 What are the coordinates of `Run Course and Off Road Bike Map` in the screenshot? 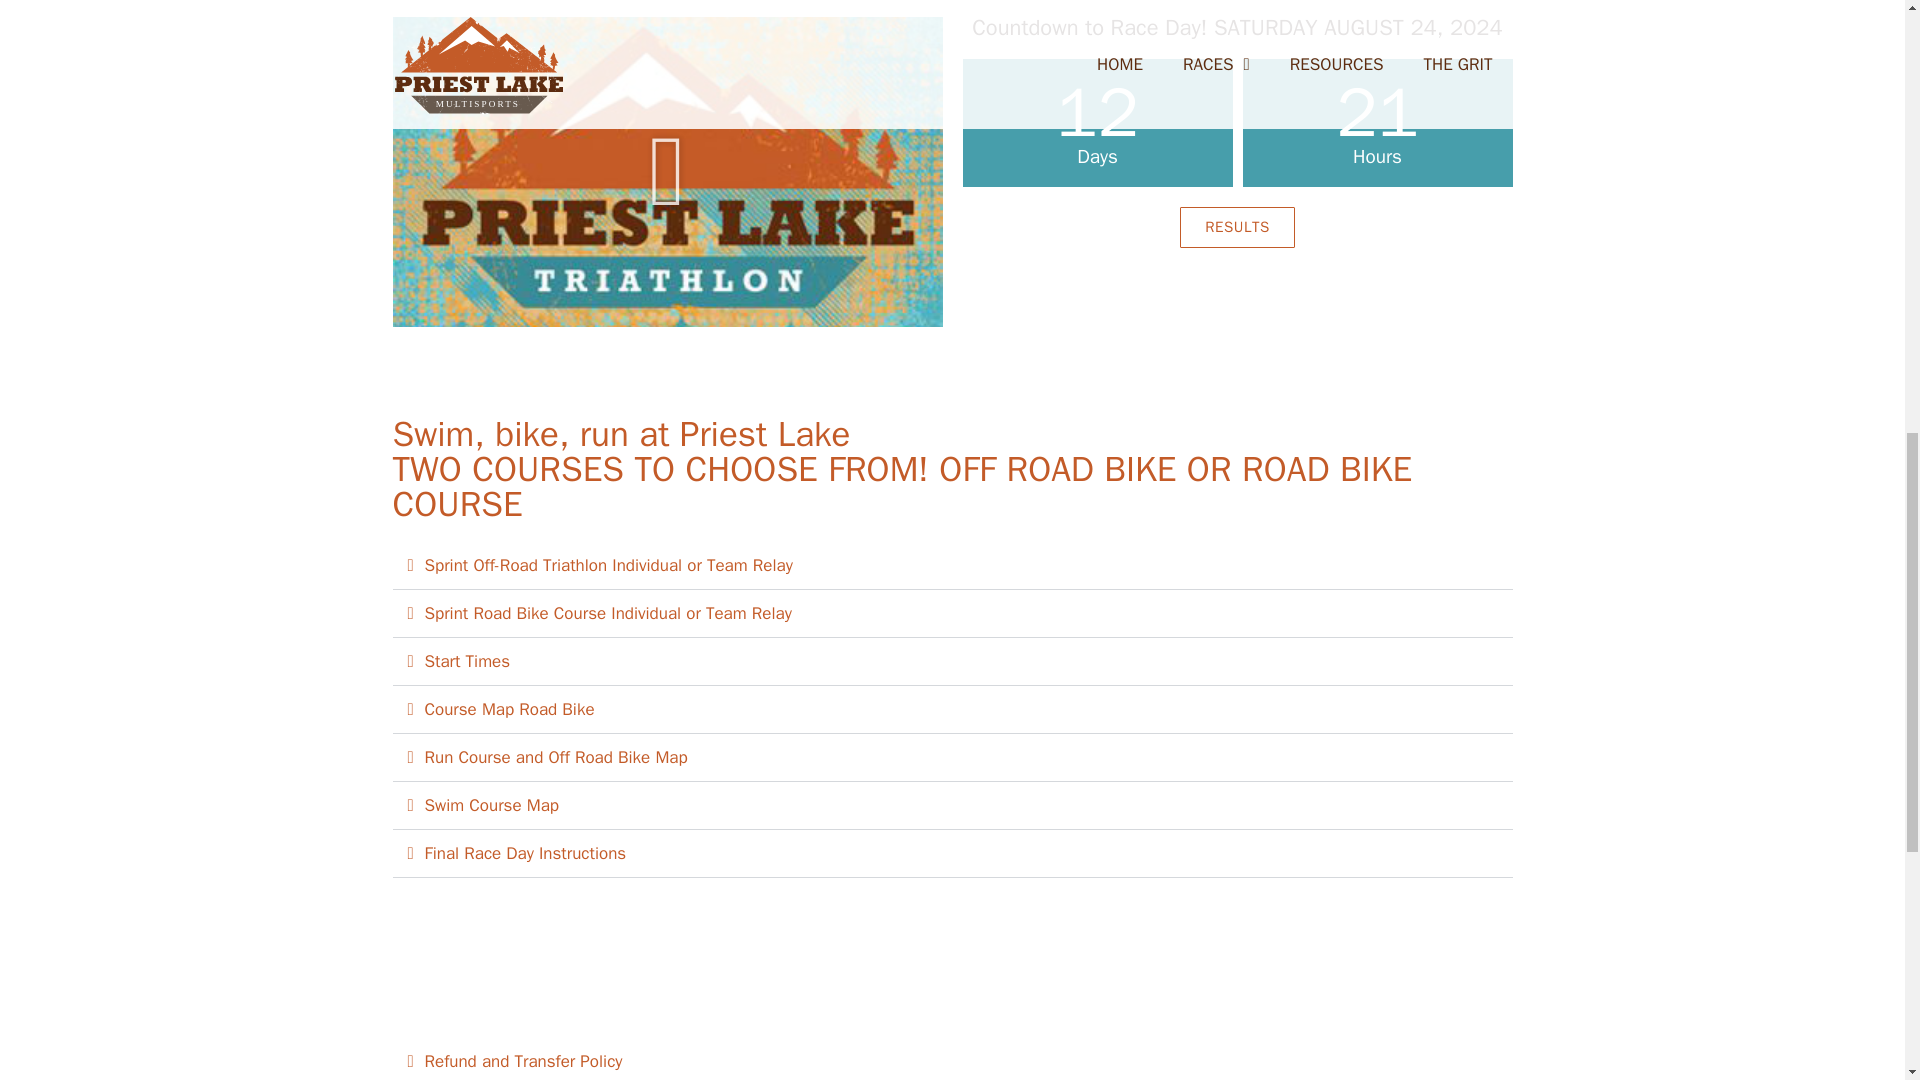 It's located at (556, 757).